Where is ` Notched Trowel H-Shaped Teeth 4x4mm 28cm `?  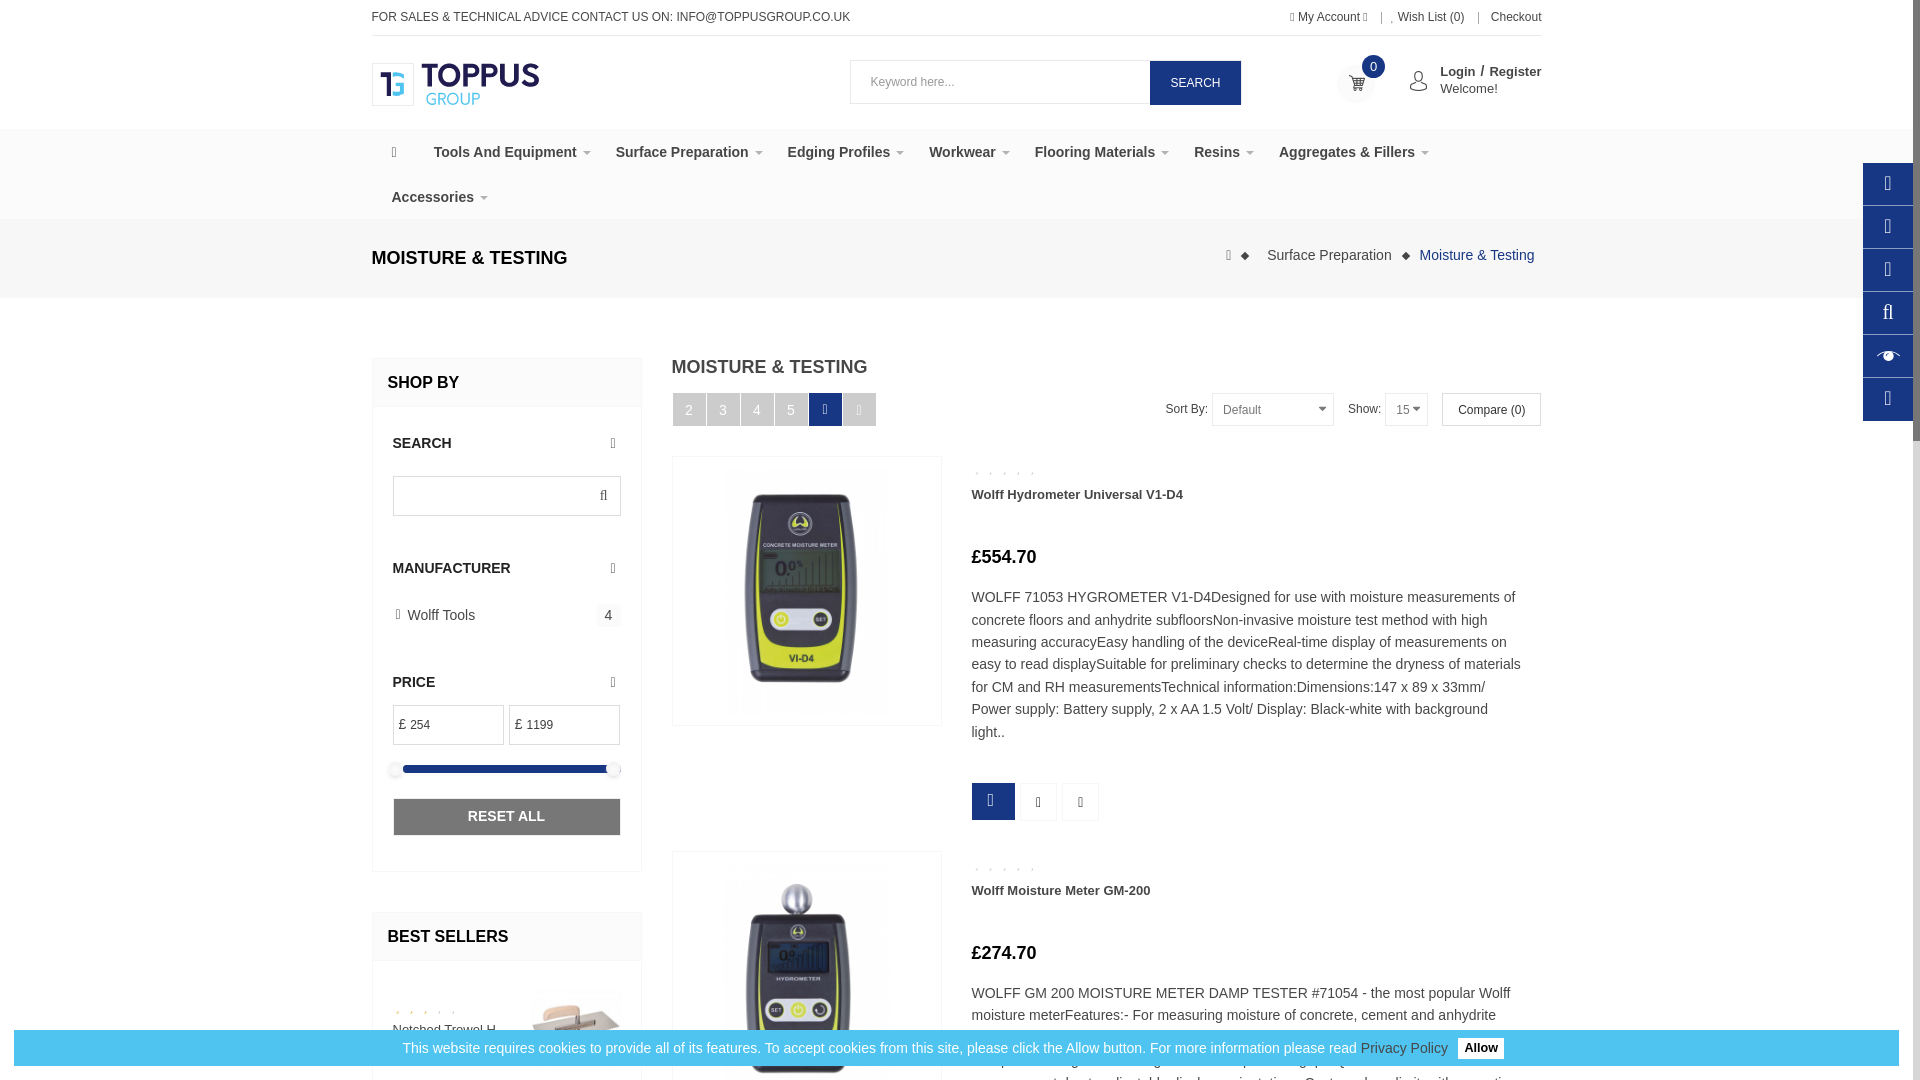
 Notched Trowel H-Shaped Teeth 4x4mm 28cm  is located at coordinates (574, 1027).